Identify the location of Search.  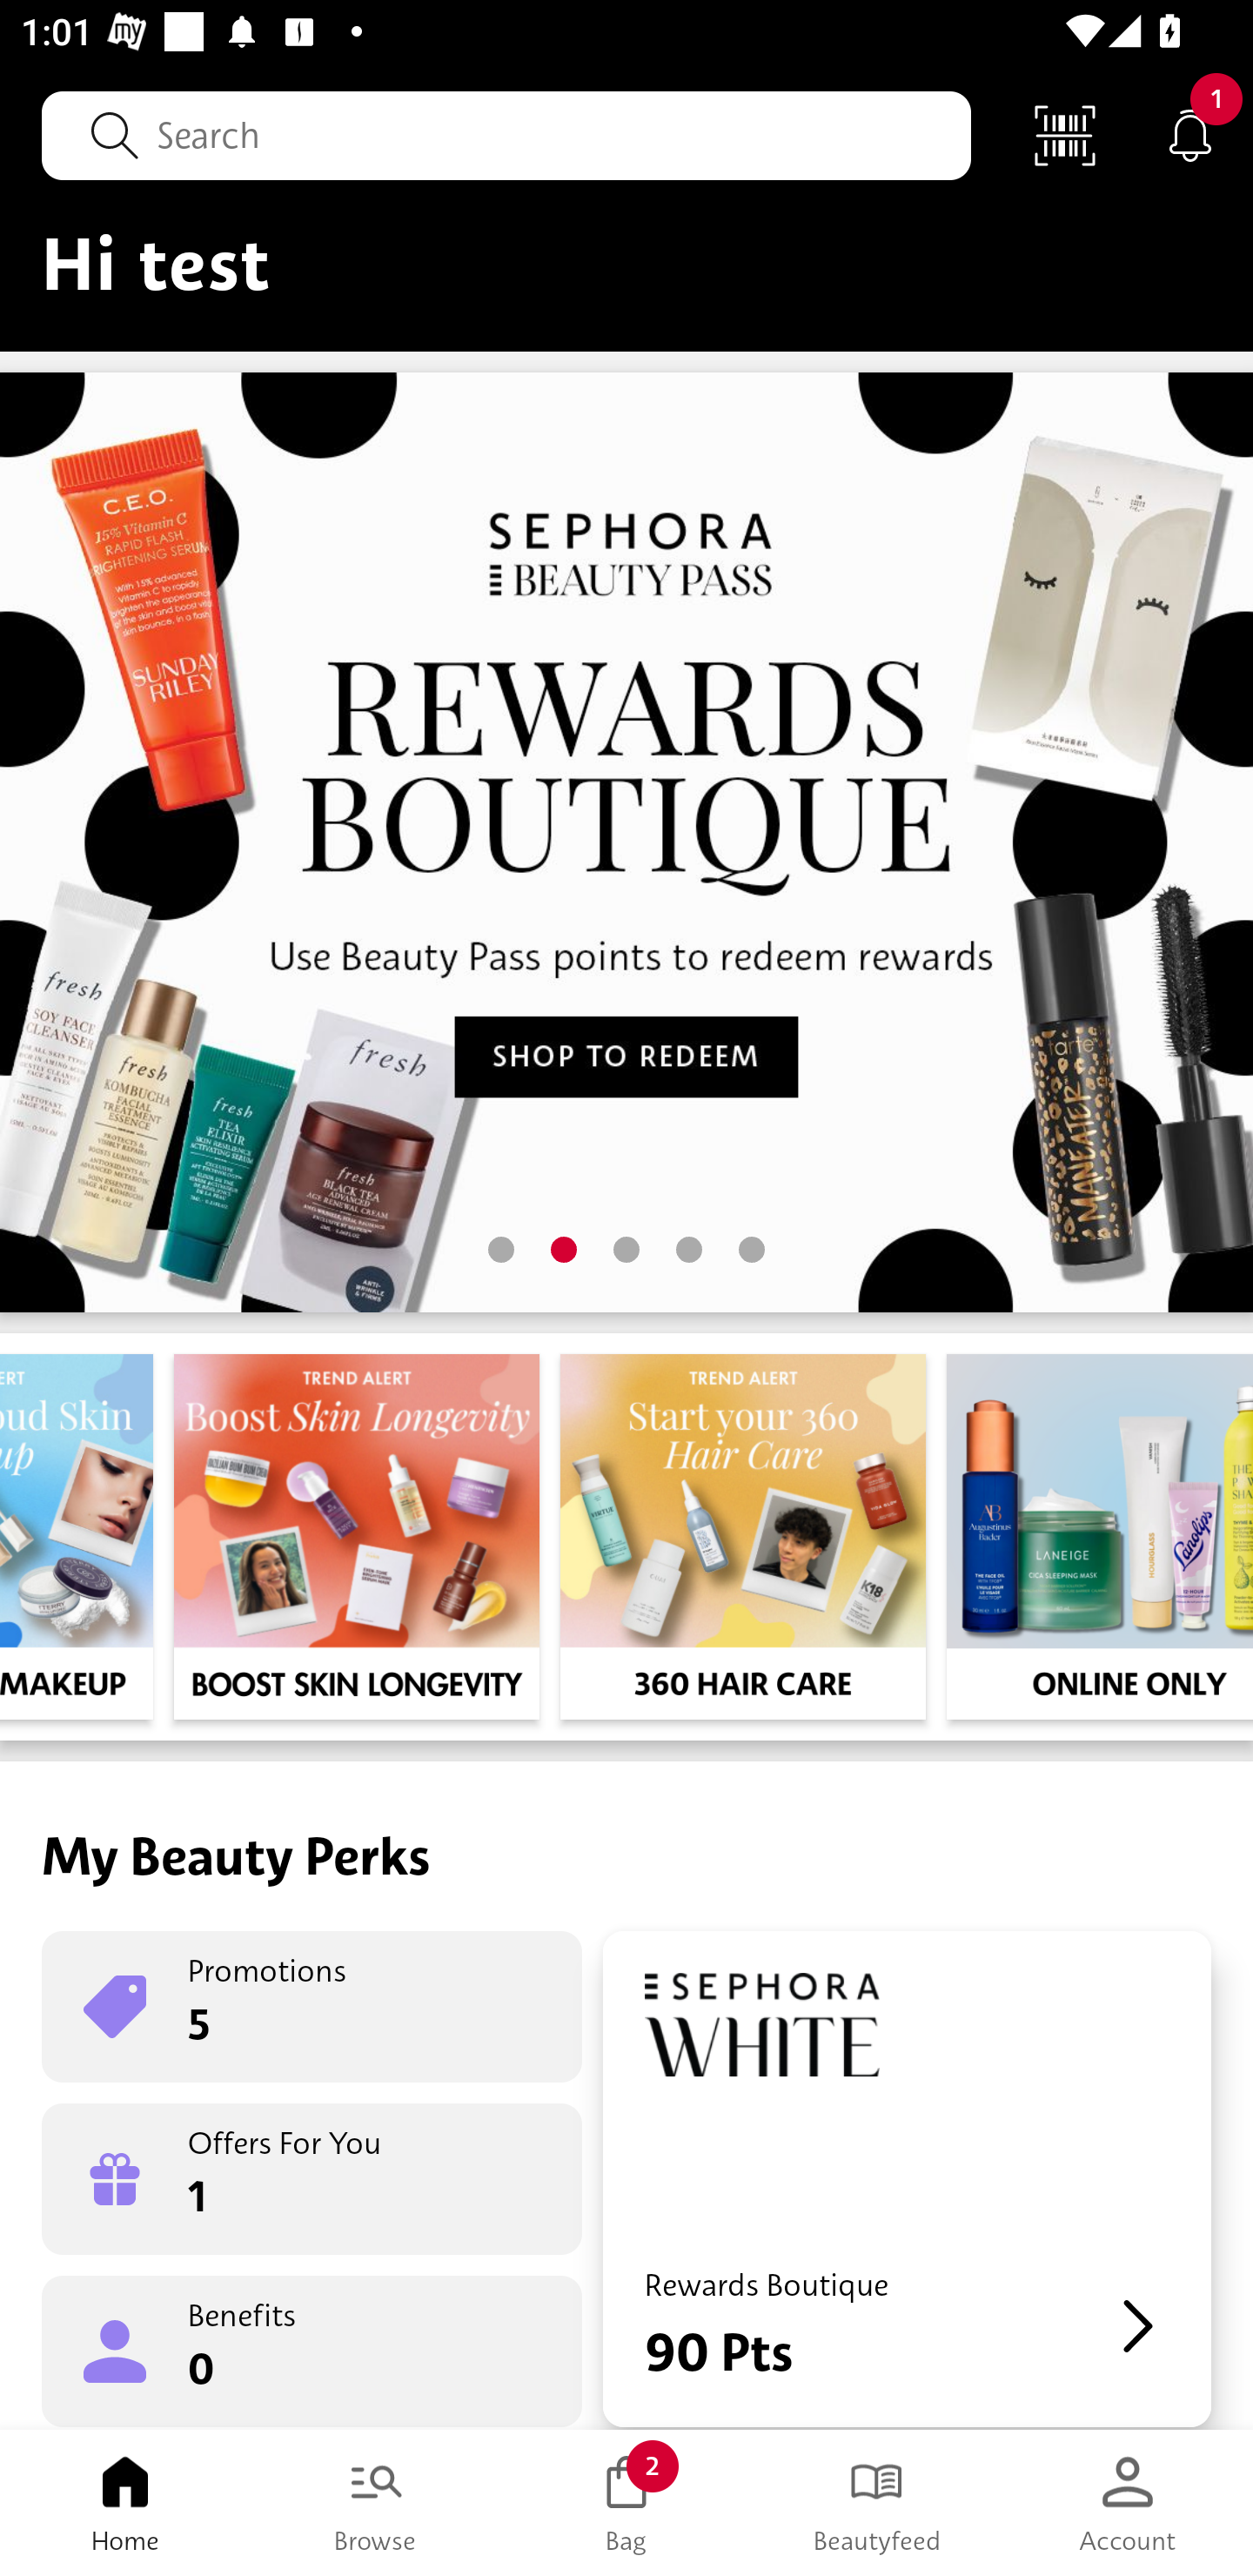
(506, 135).